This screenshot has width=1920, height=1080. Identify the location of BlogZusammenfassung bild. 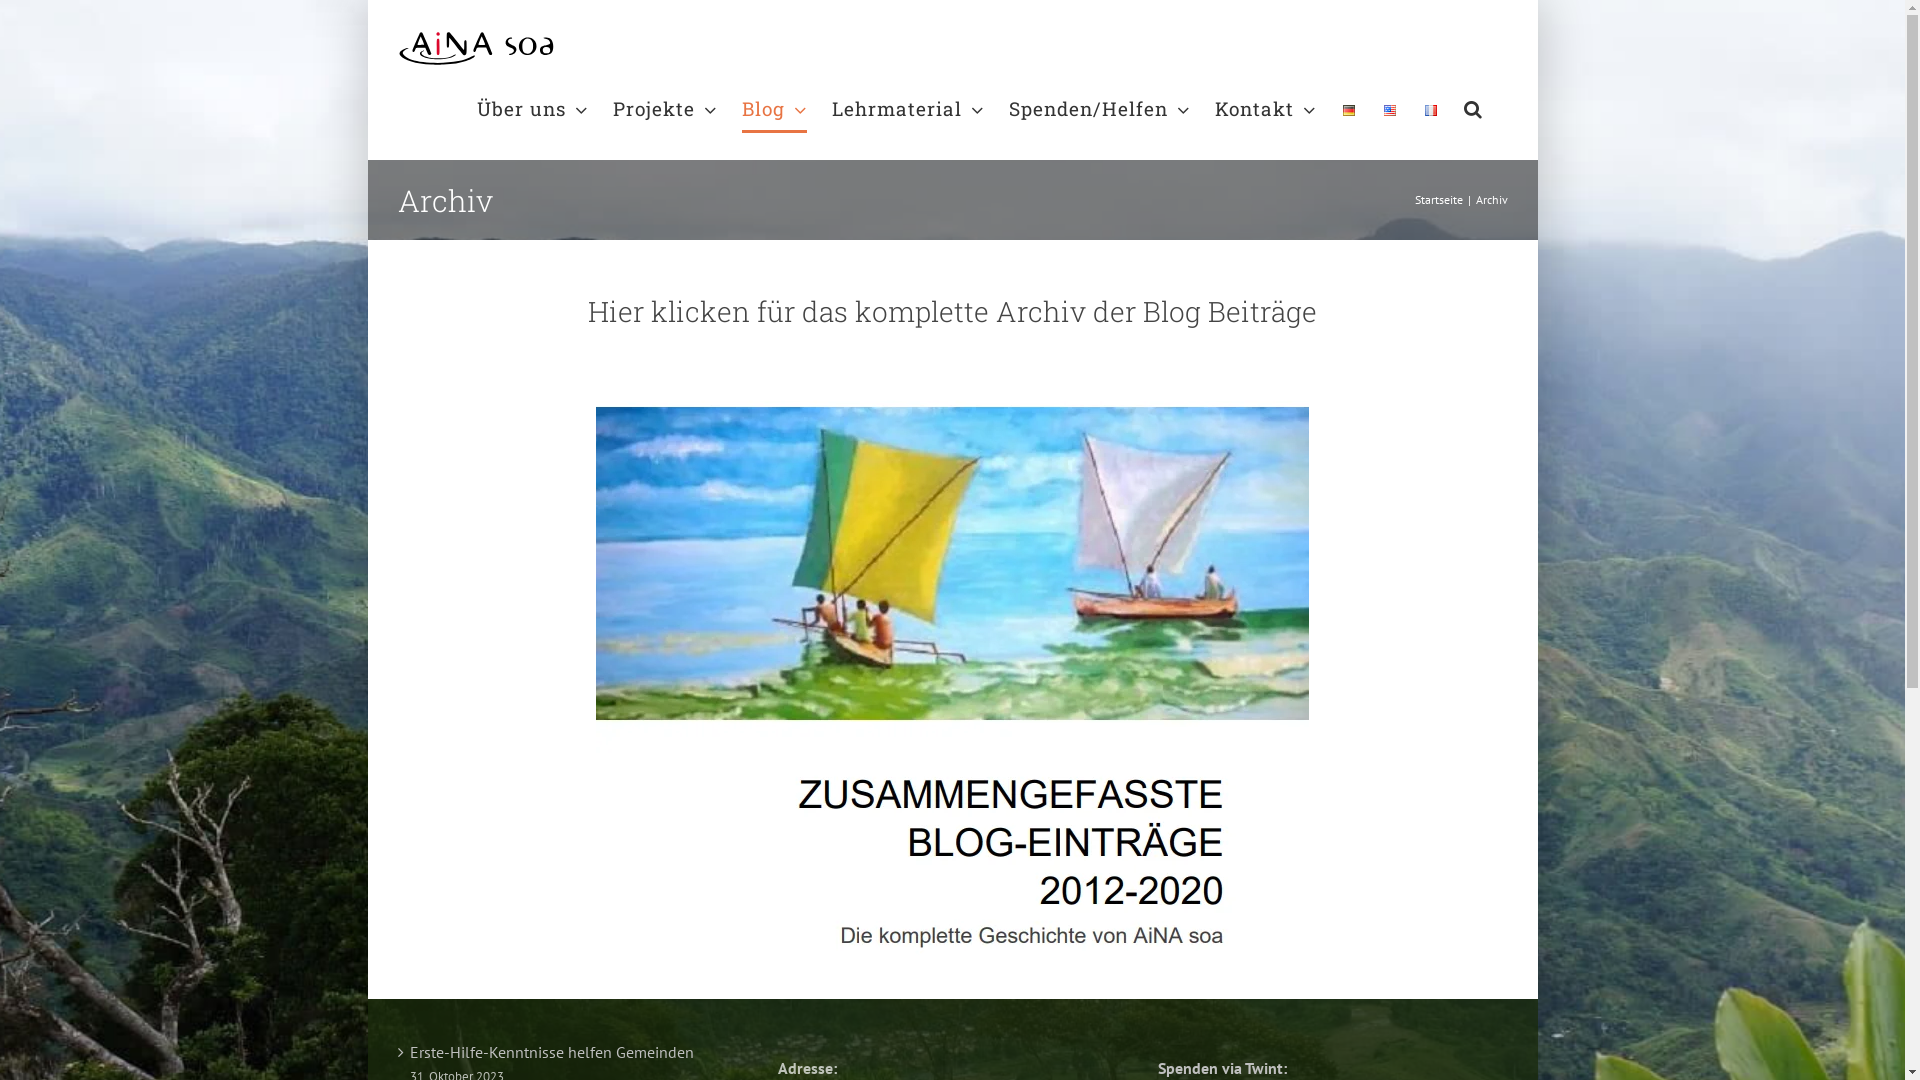
(952, 672).